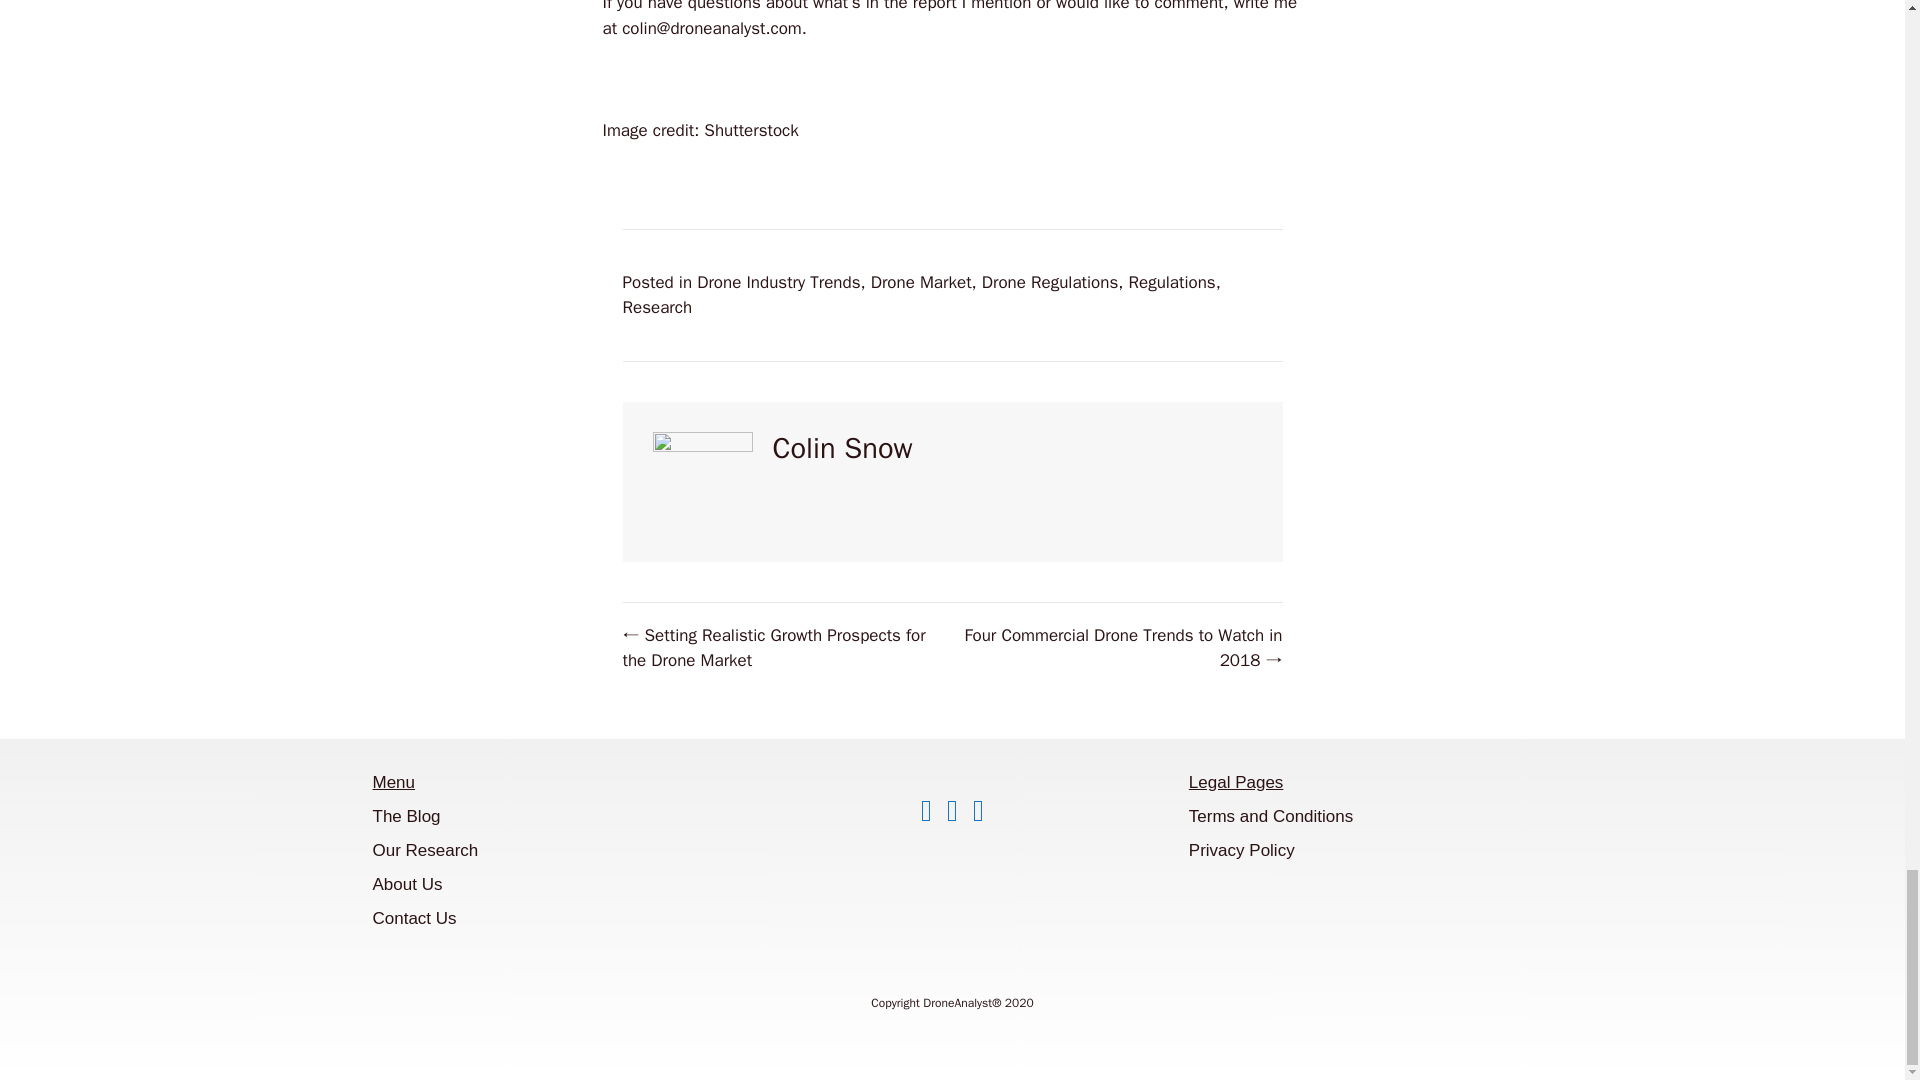  What do you see at coordinates (406, 884) in the screenshot?
I see `About Us` at bounding box center [406, 884].